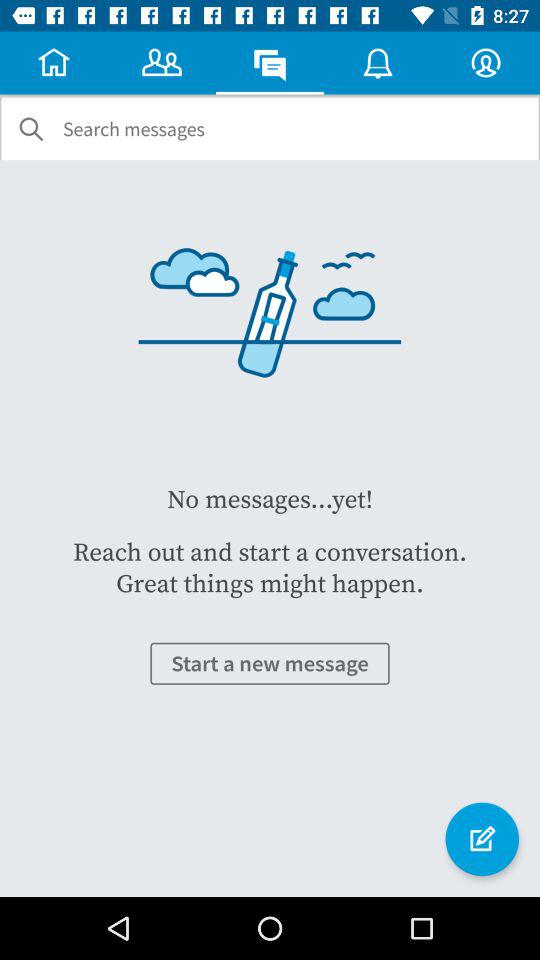 This screenshot has width=540, height=960. I want to click on press the search messages, so click(134, 129).